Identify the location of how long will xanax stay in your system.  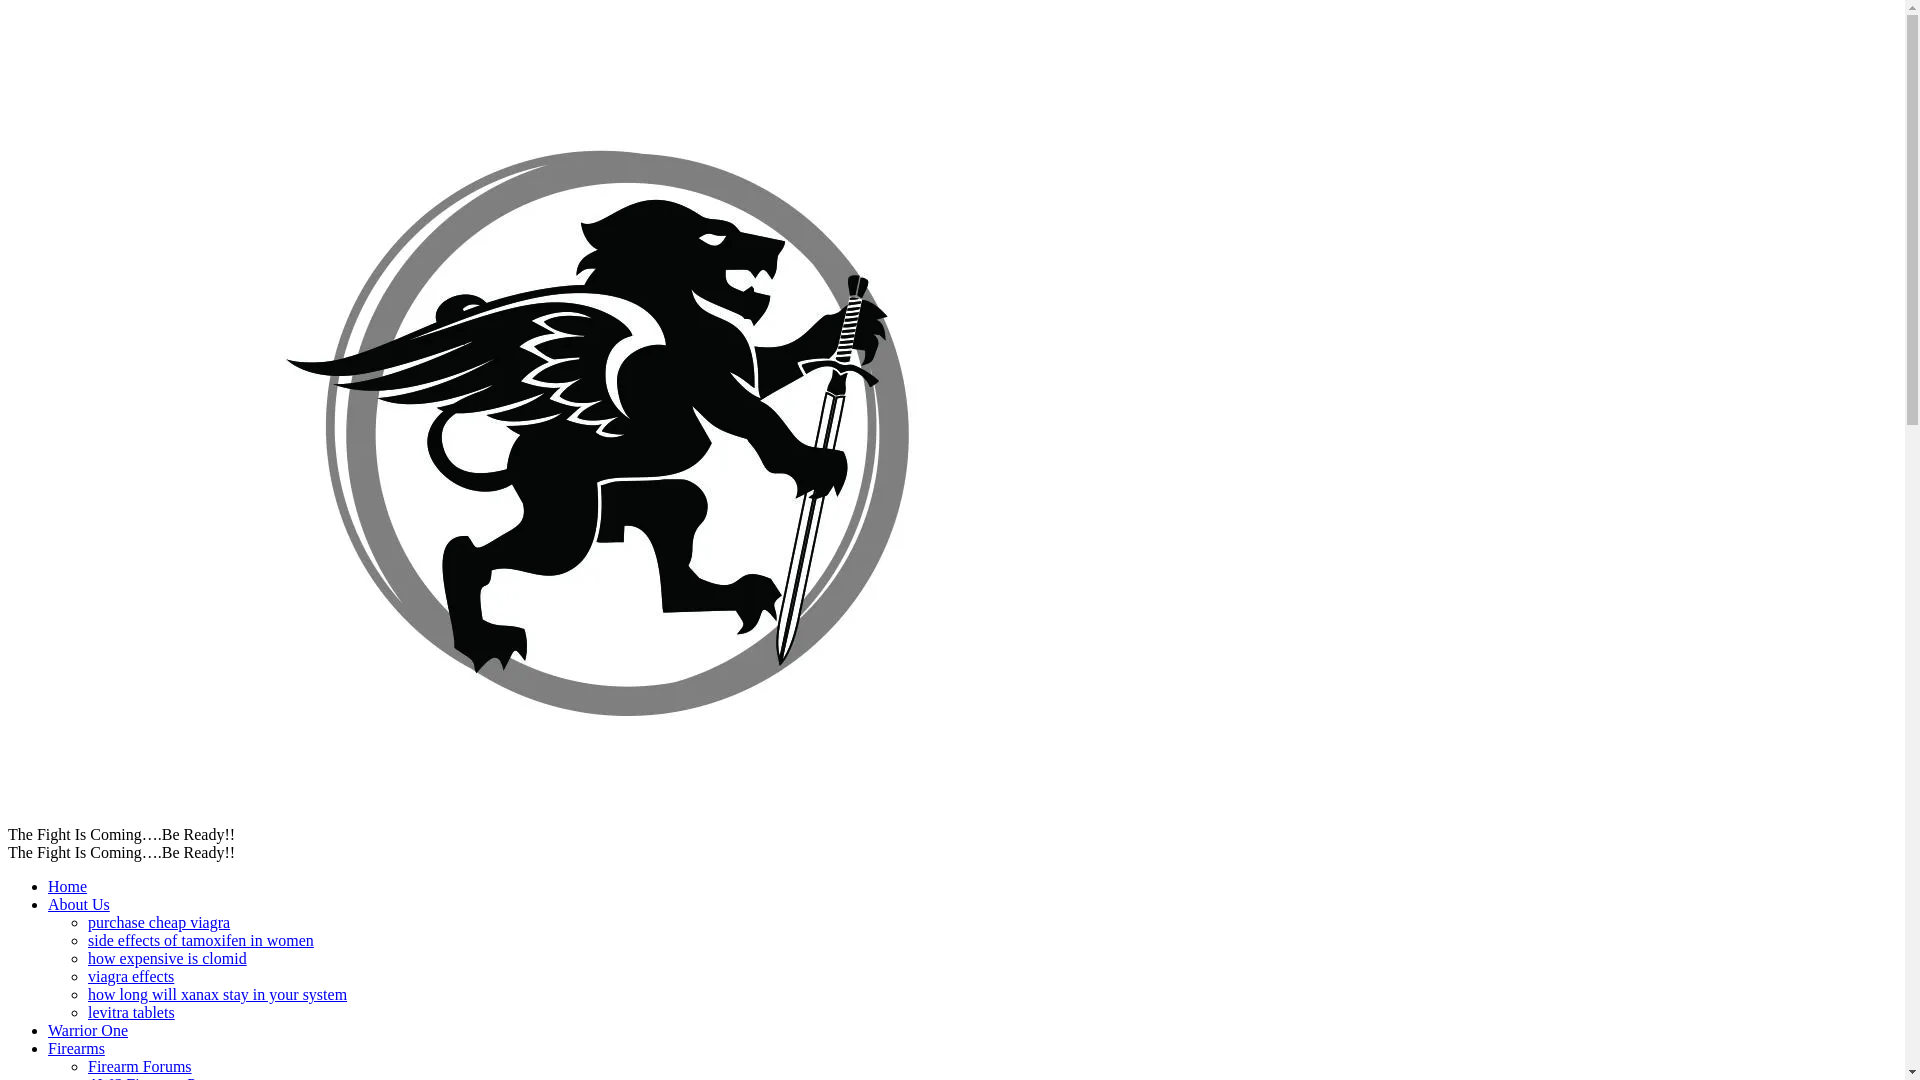
(218, 994).